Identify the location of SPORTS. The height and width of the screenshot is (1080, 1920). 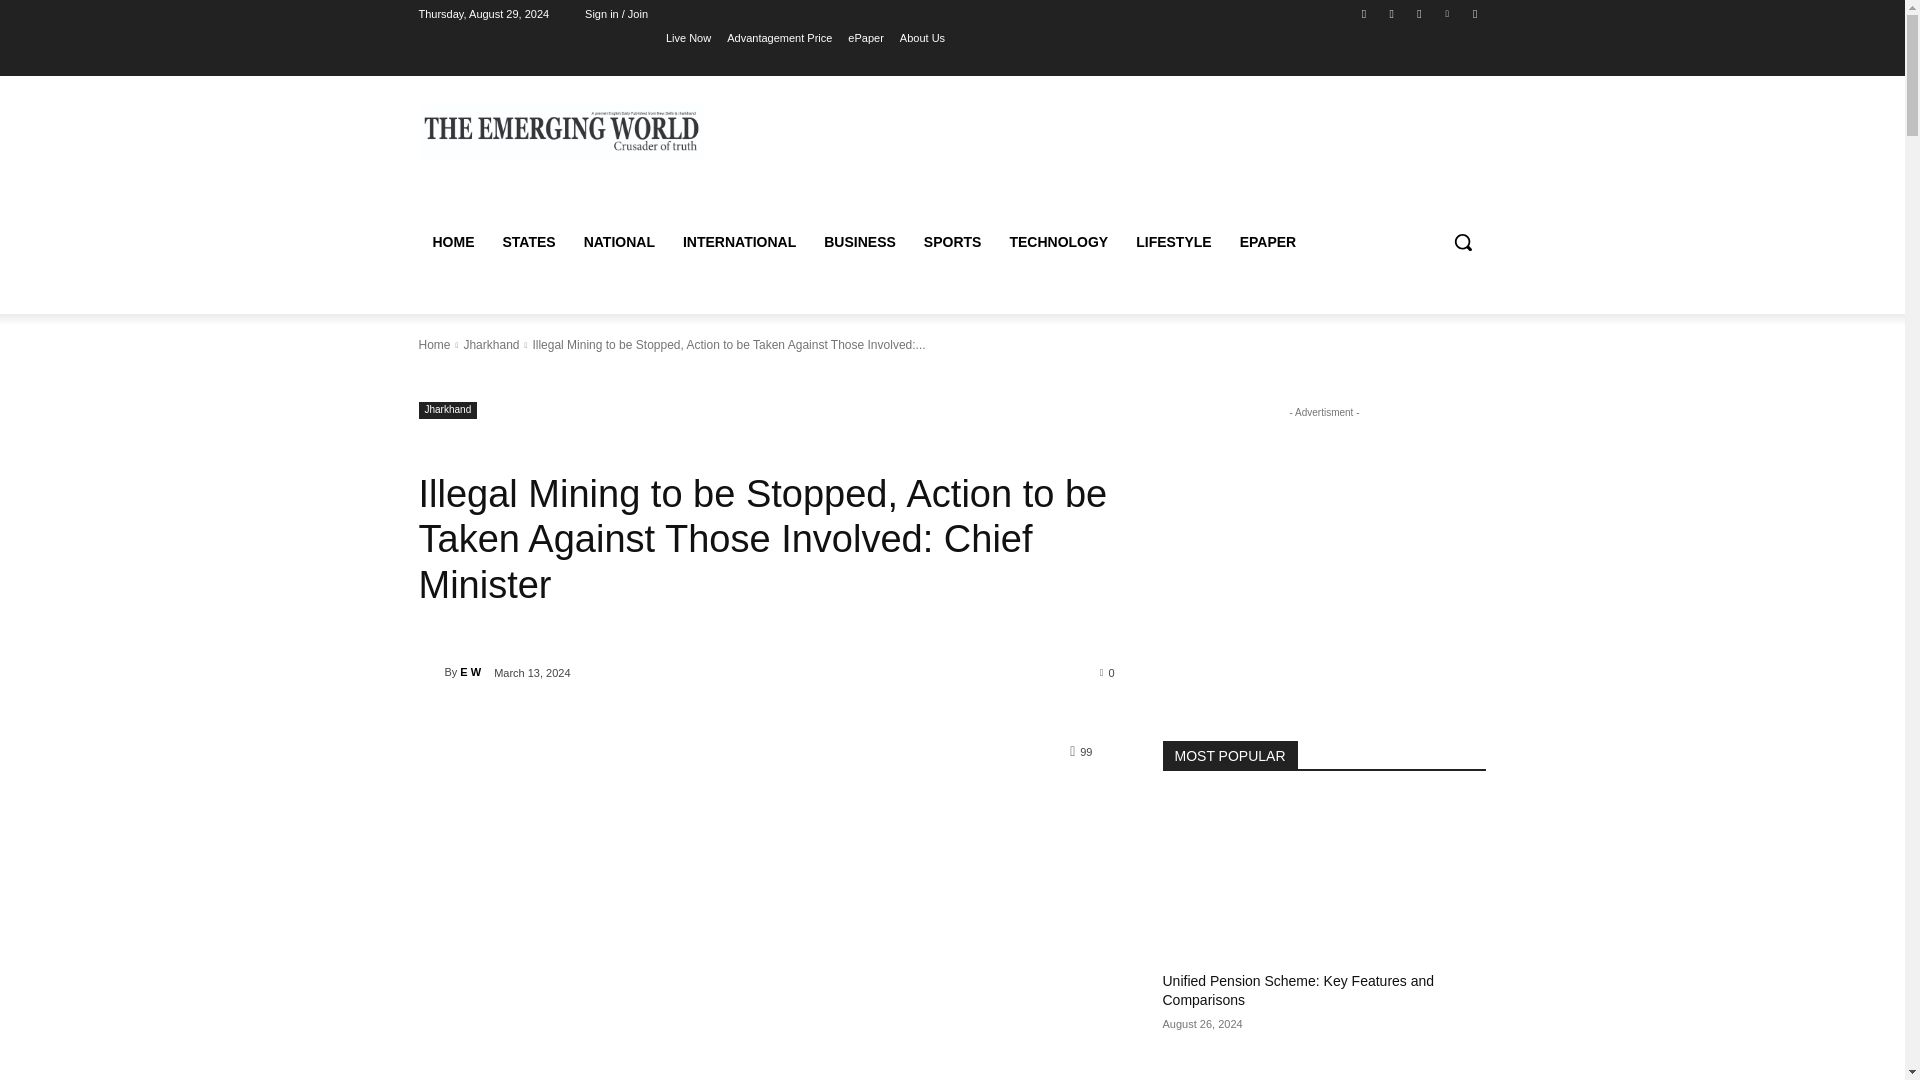
(953, 242).